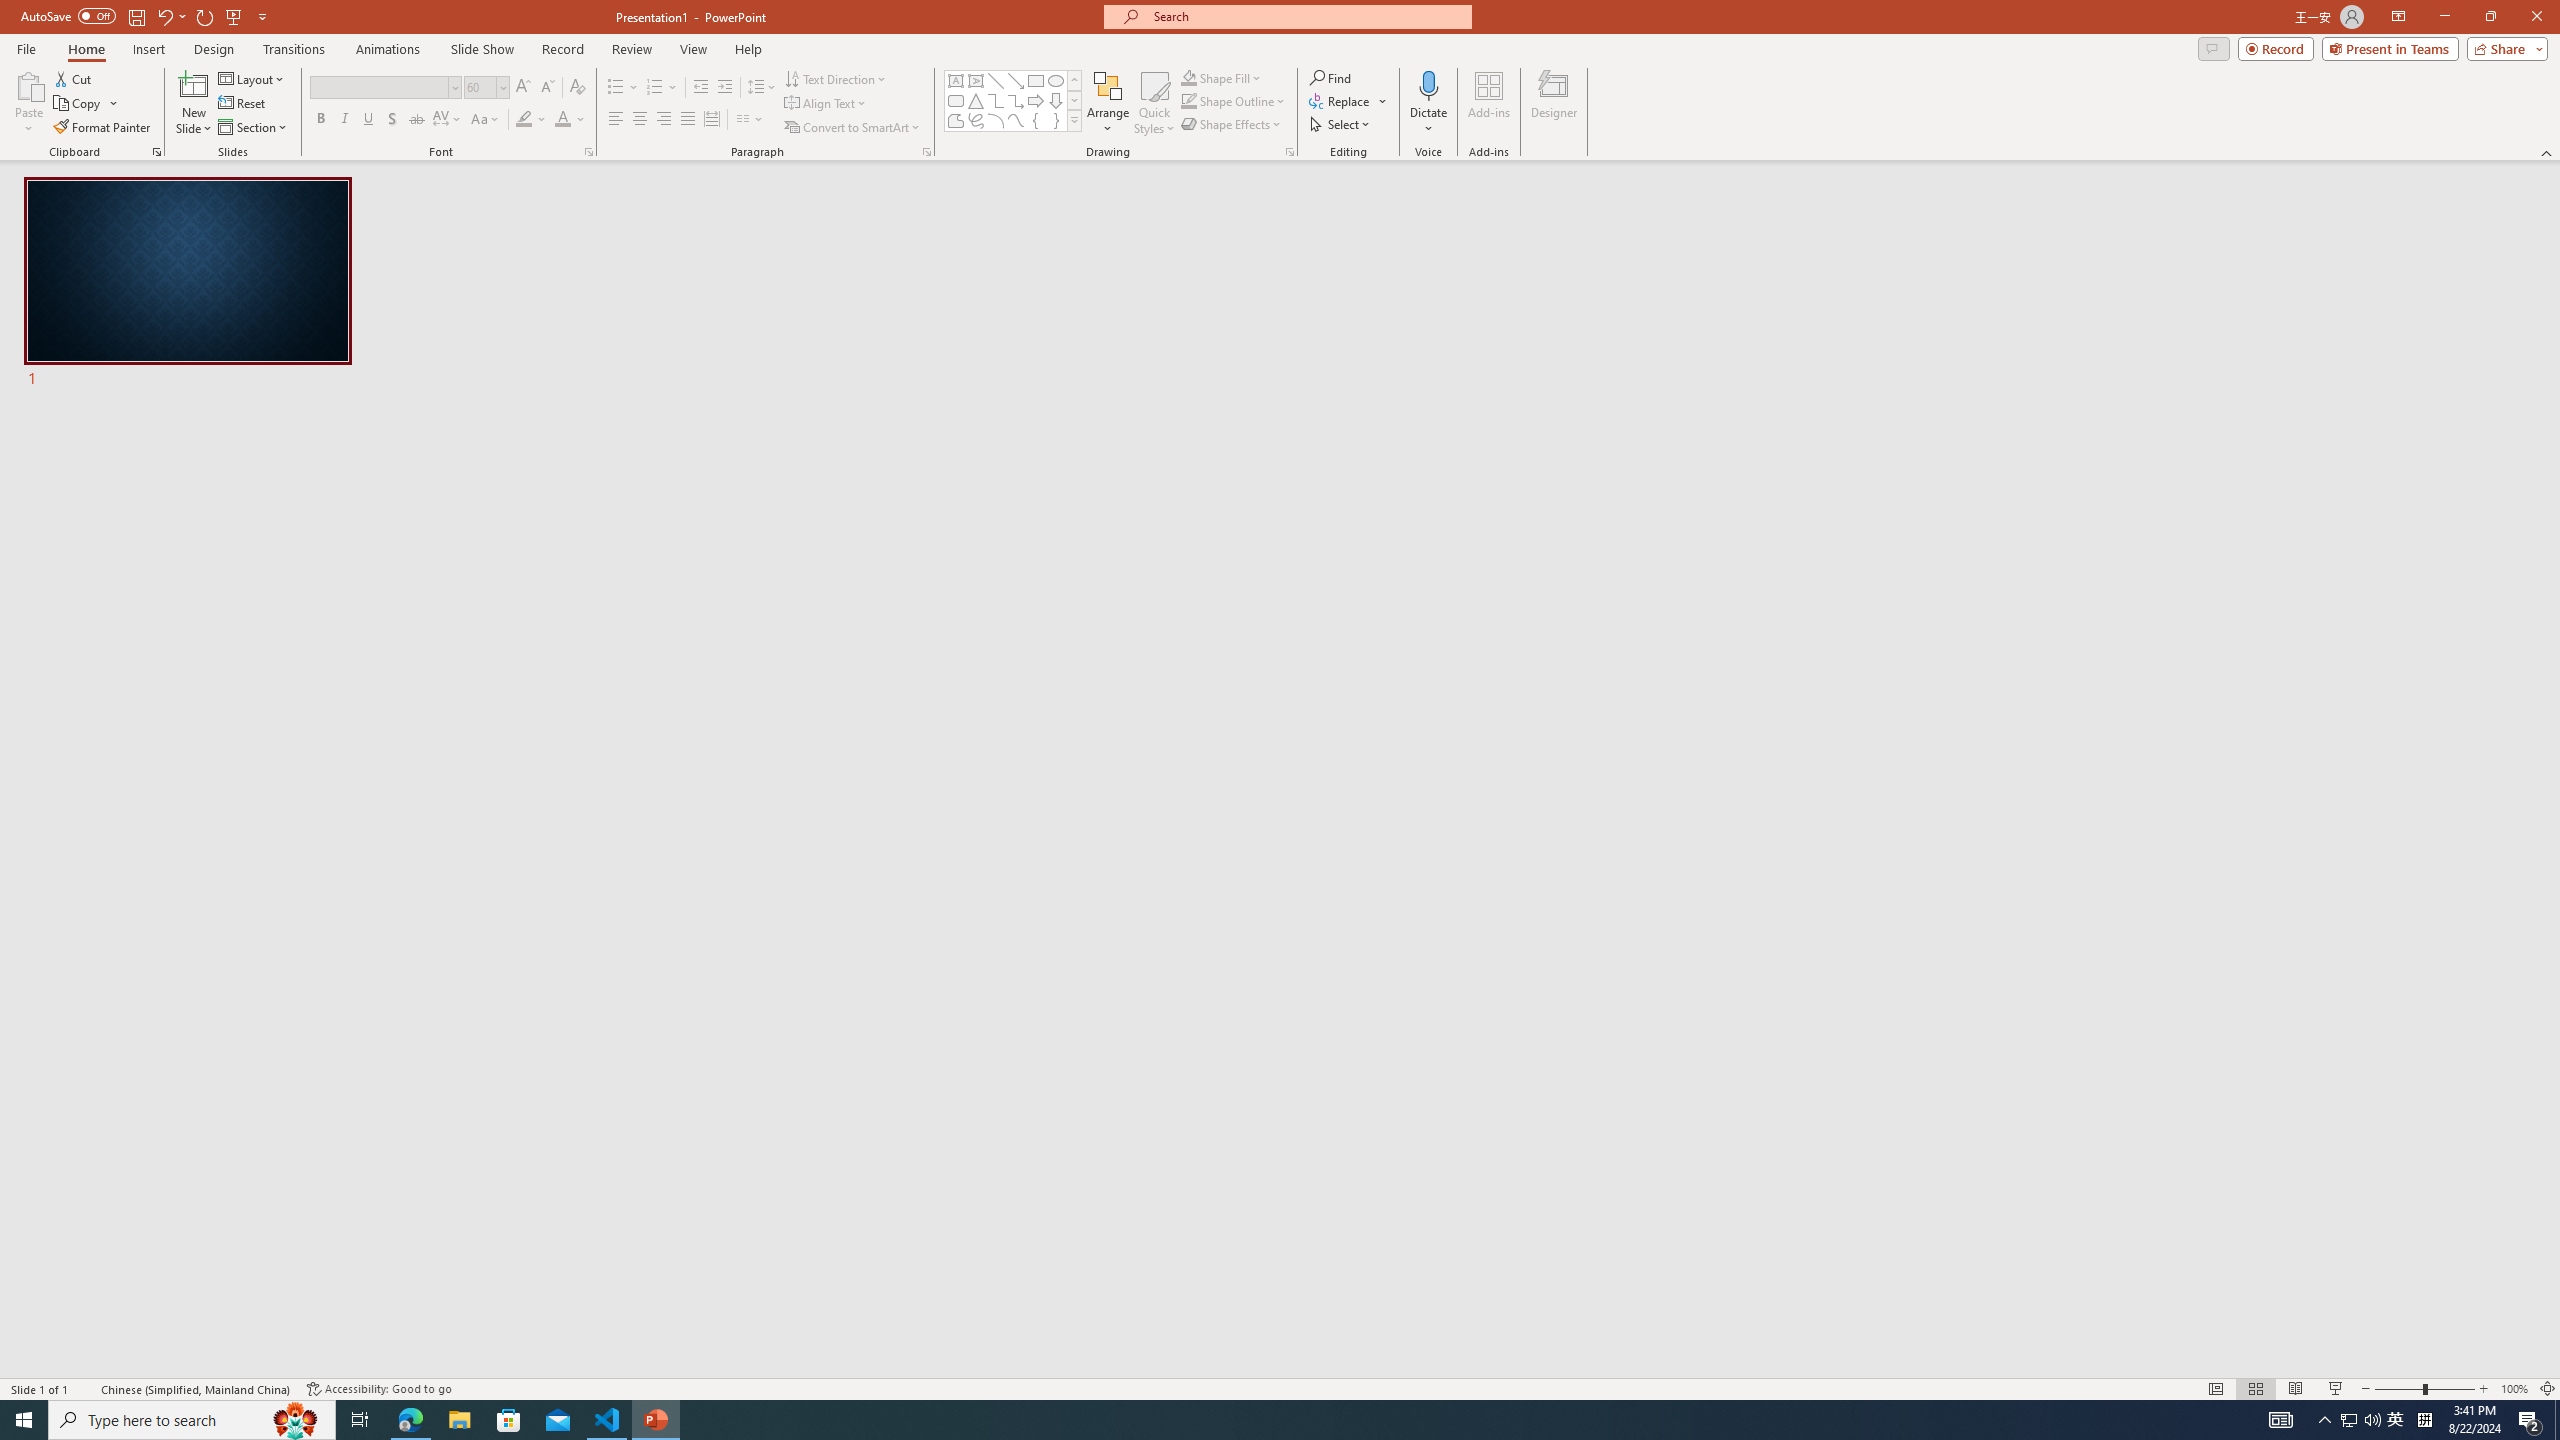  Describe the element at coordinates (546, 88) in the screenshot. I see `Decrease Font Size` at that location.